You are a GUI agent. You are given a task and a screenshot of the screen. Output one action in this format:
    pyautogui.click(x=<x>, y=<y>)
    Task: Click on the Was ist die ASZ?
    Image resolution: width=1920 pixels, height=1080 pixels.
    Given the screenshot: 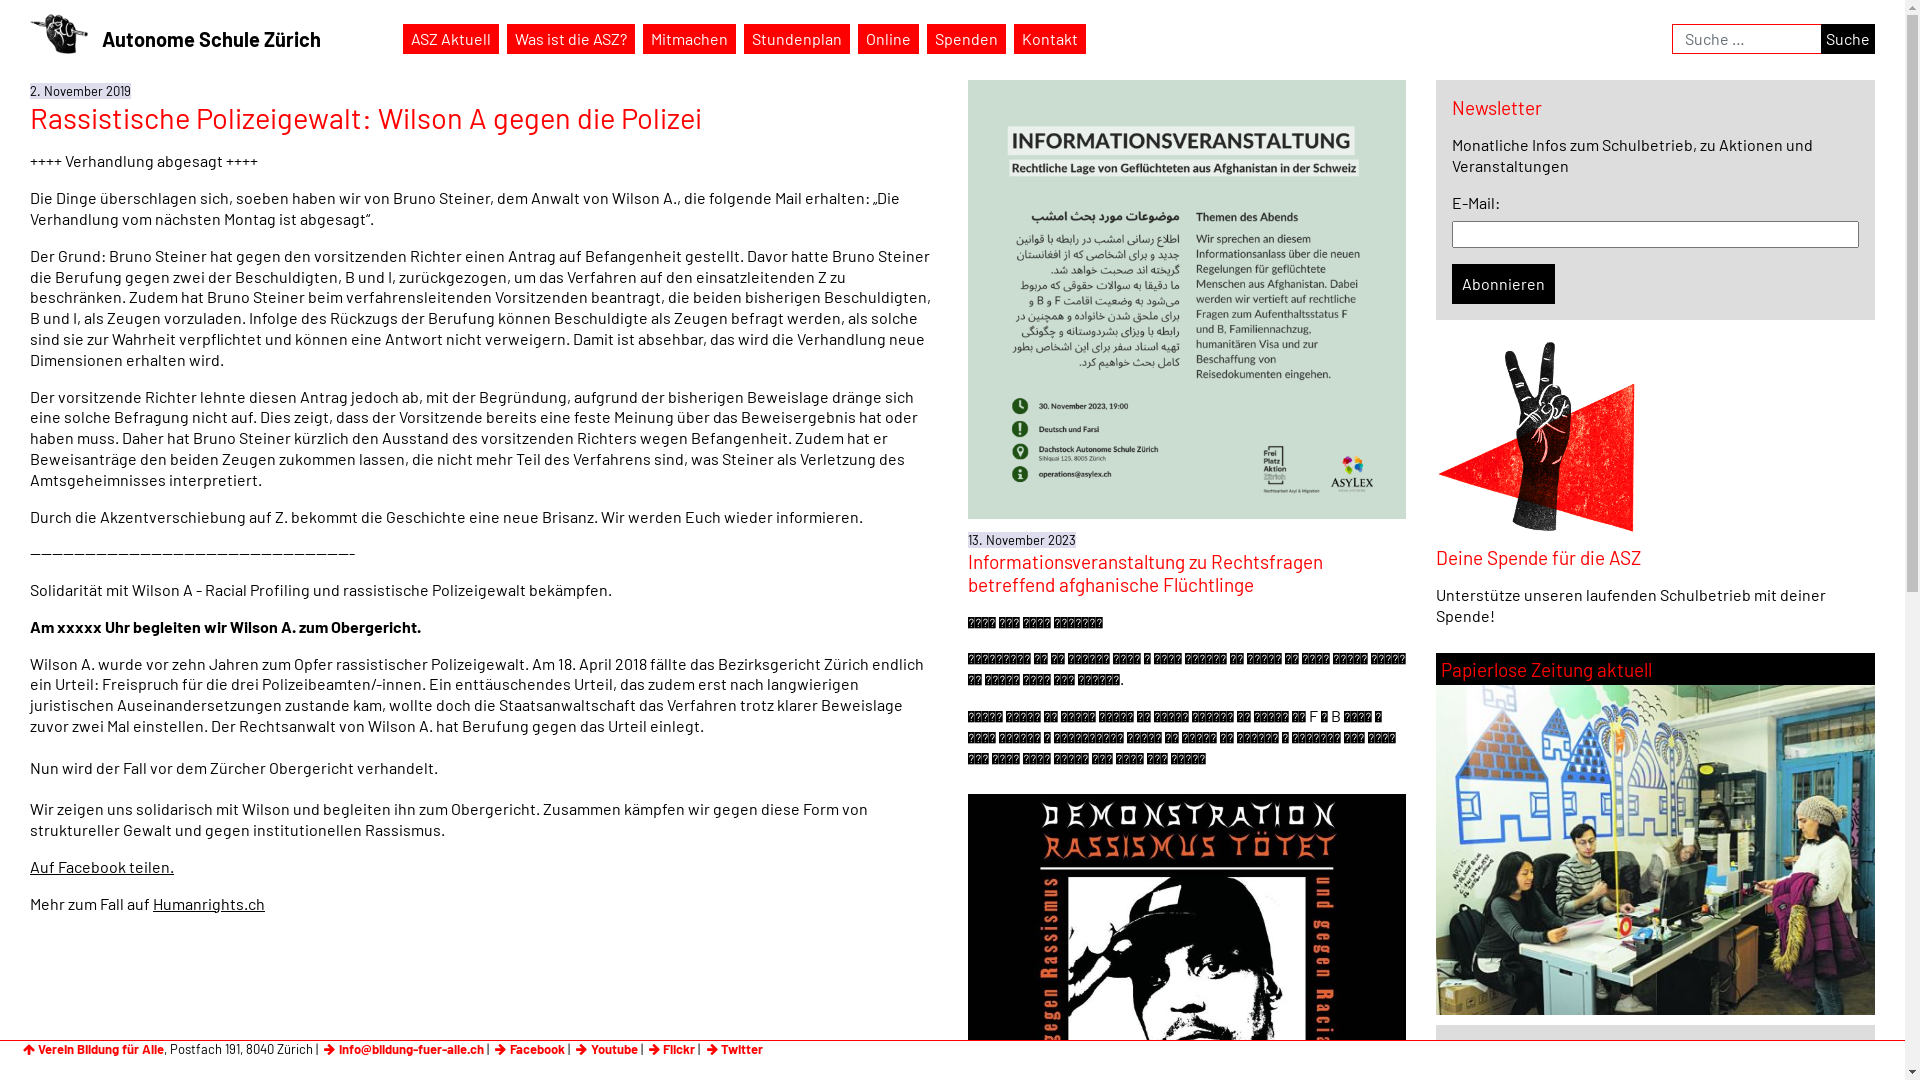 What is the action you would take?
    pyautogui.click(x=570, y=39)
    